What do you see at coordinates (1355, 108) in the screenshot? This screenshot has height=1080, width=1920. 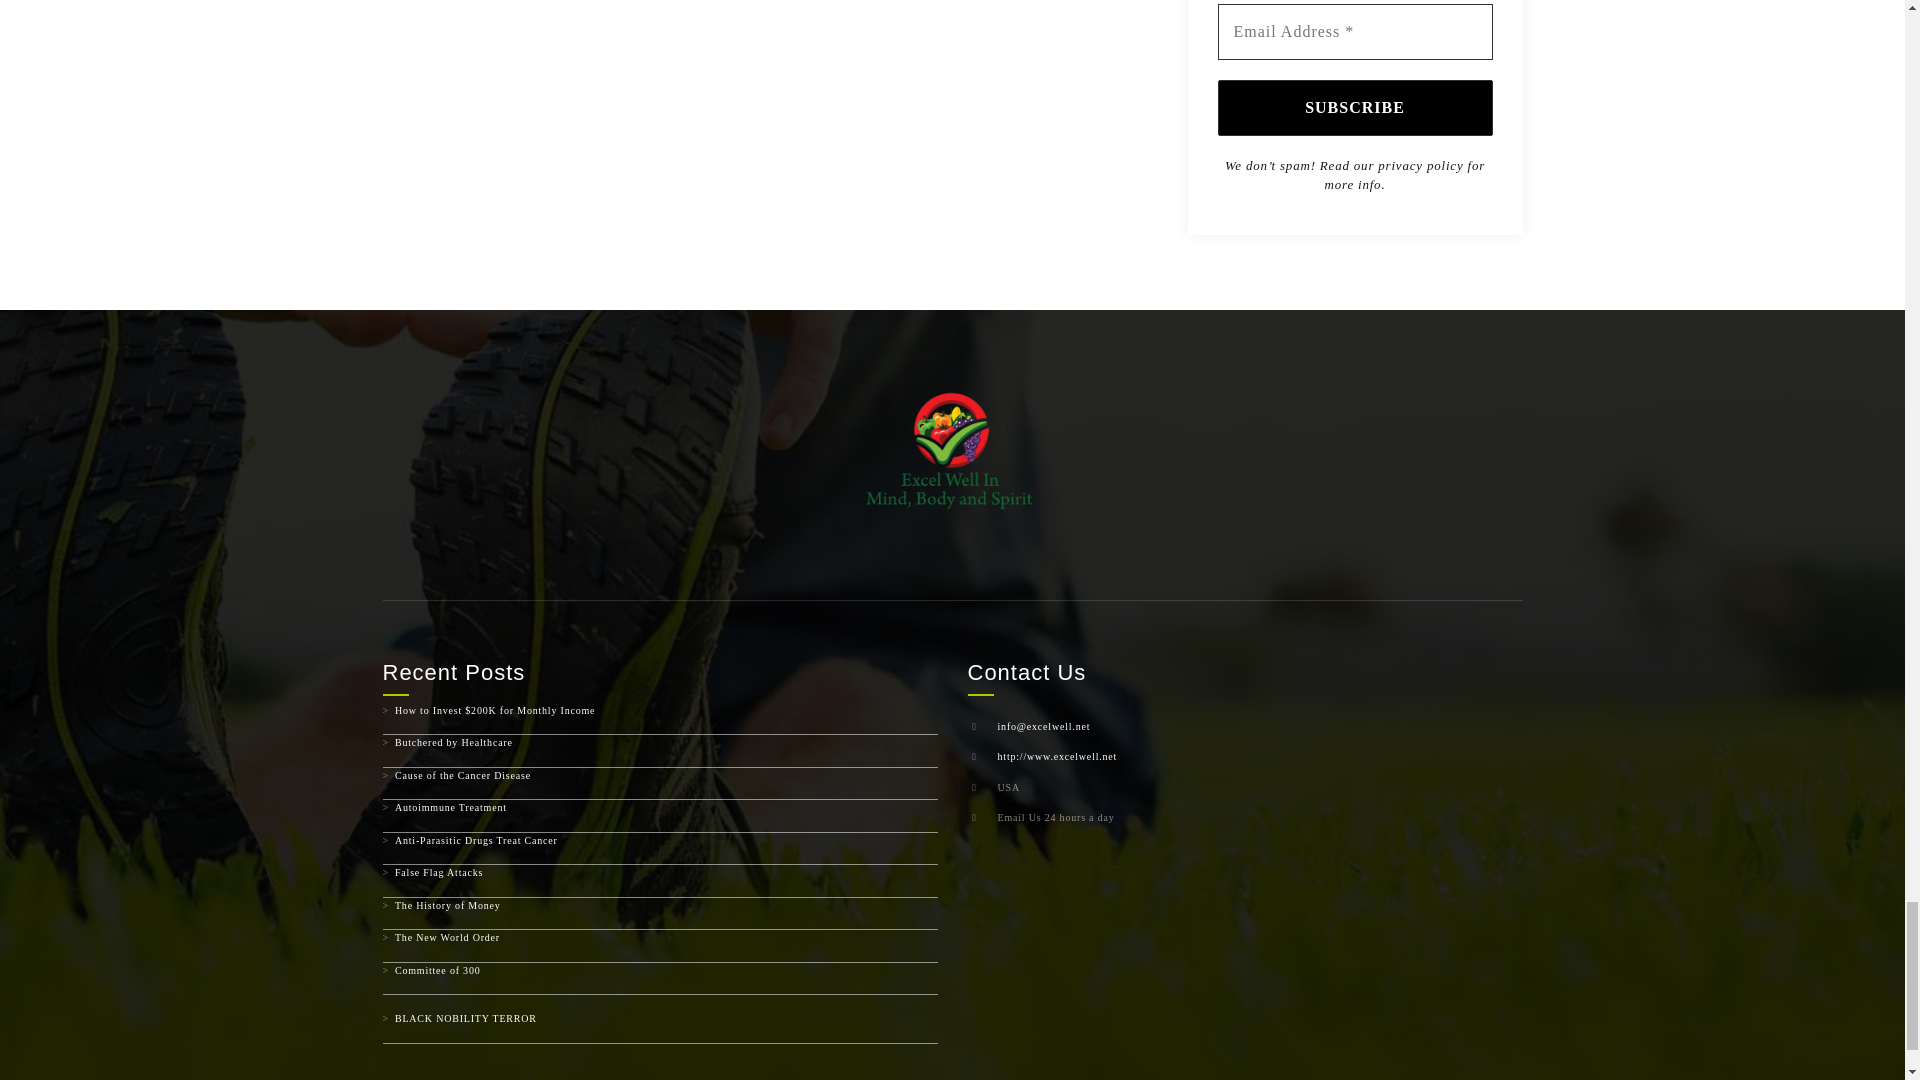 I see `SUBSCRIBE` at bounding box center [1355, 108].